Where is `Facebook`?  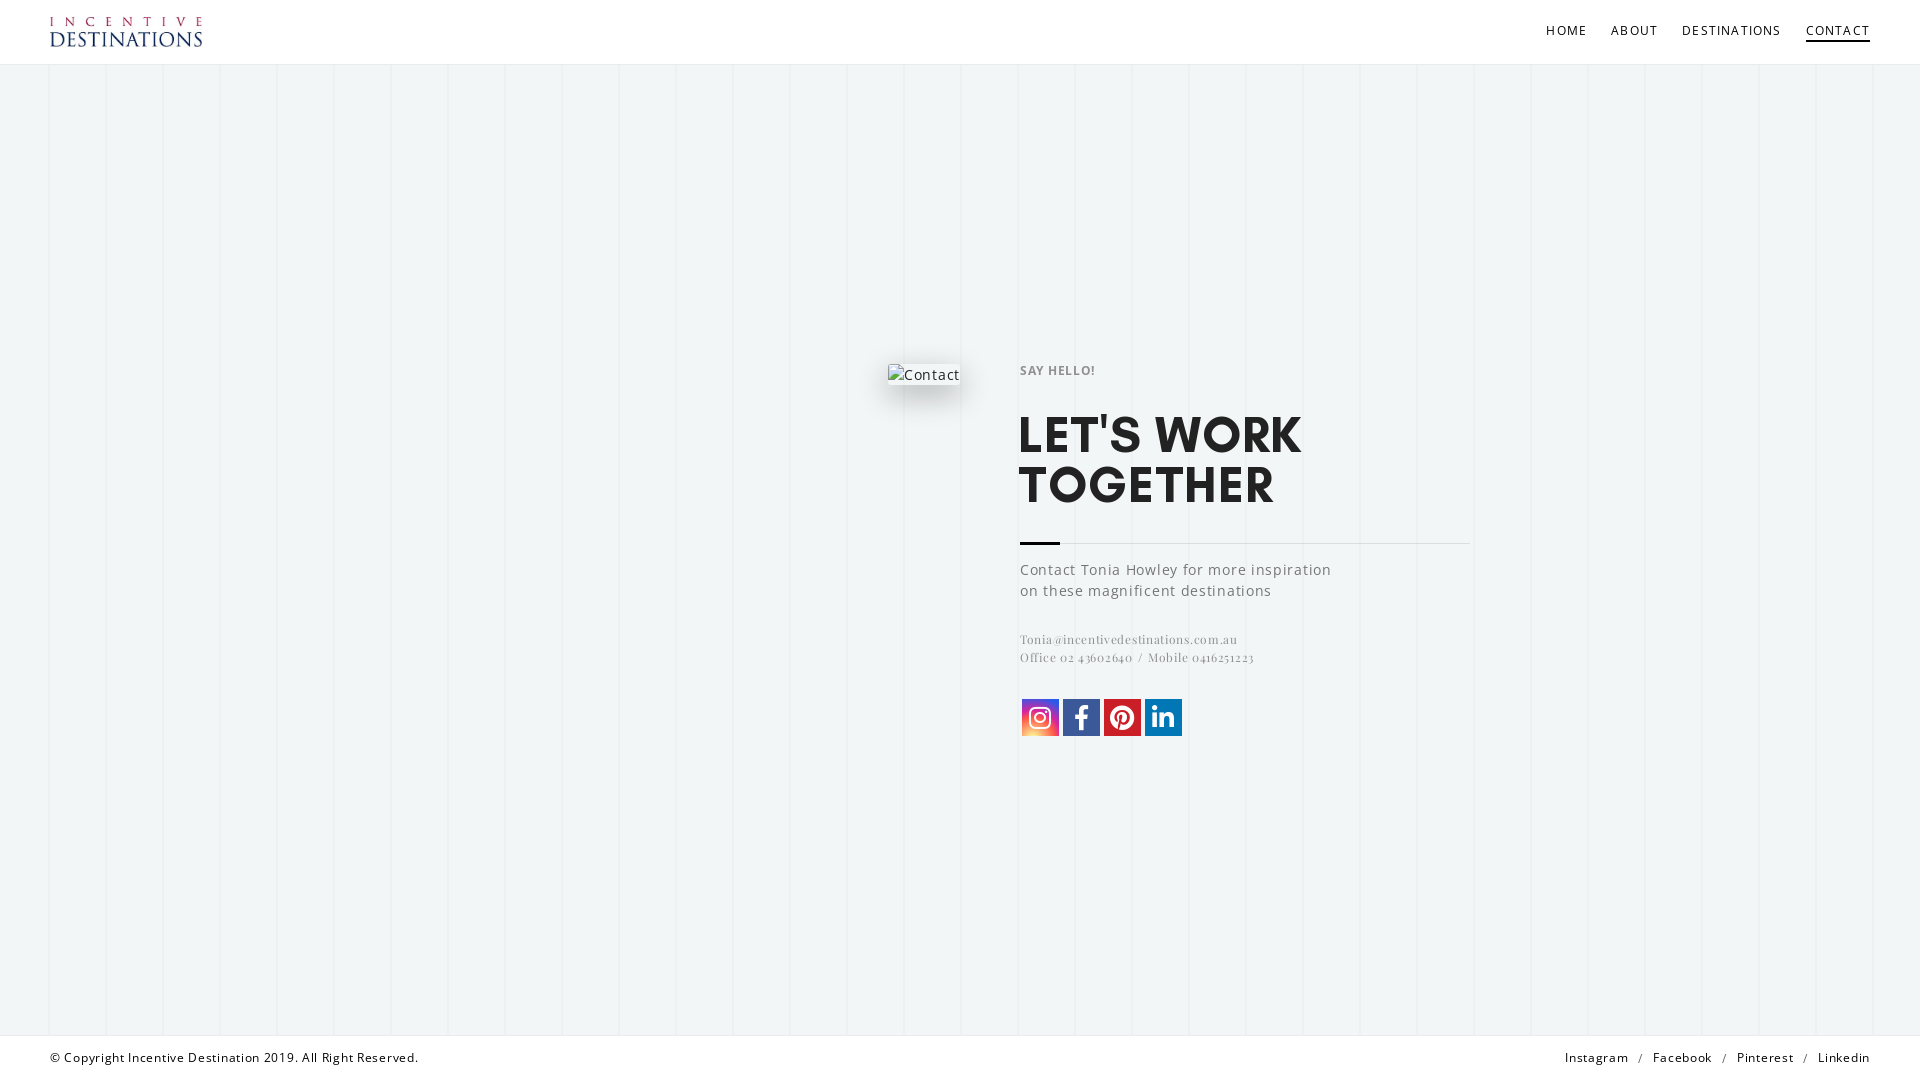
Facebook is located at coordinates (1082, 718).